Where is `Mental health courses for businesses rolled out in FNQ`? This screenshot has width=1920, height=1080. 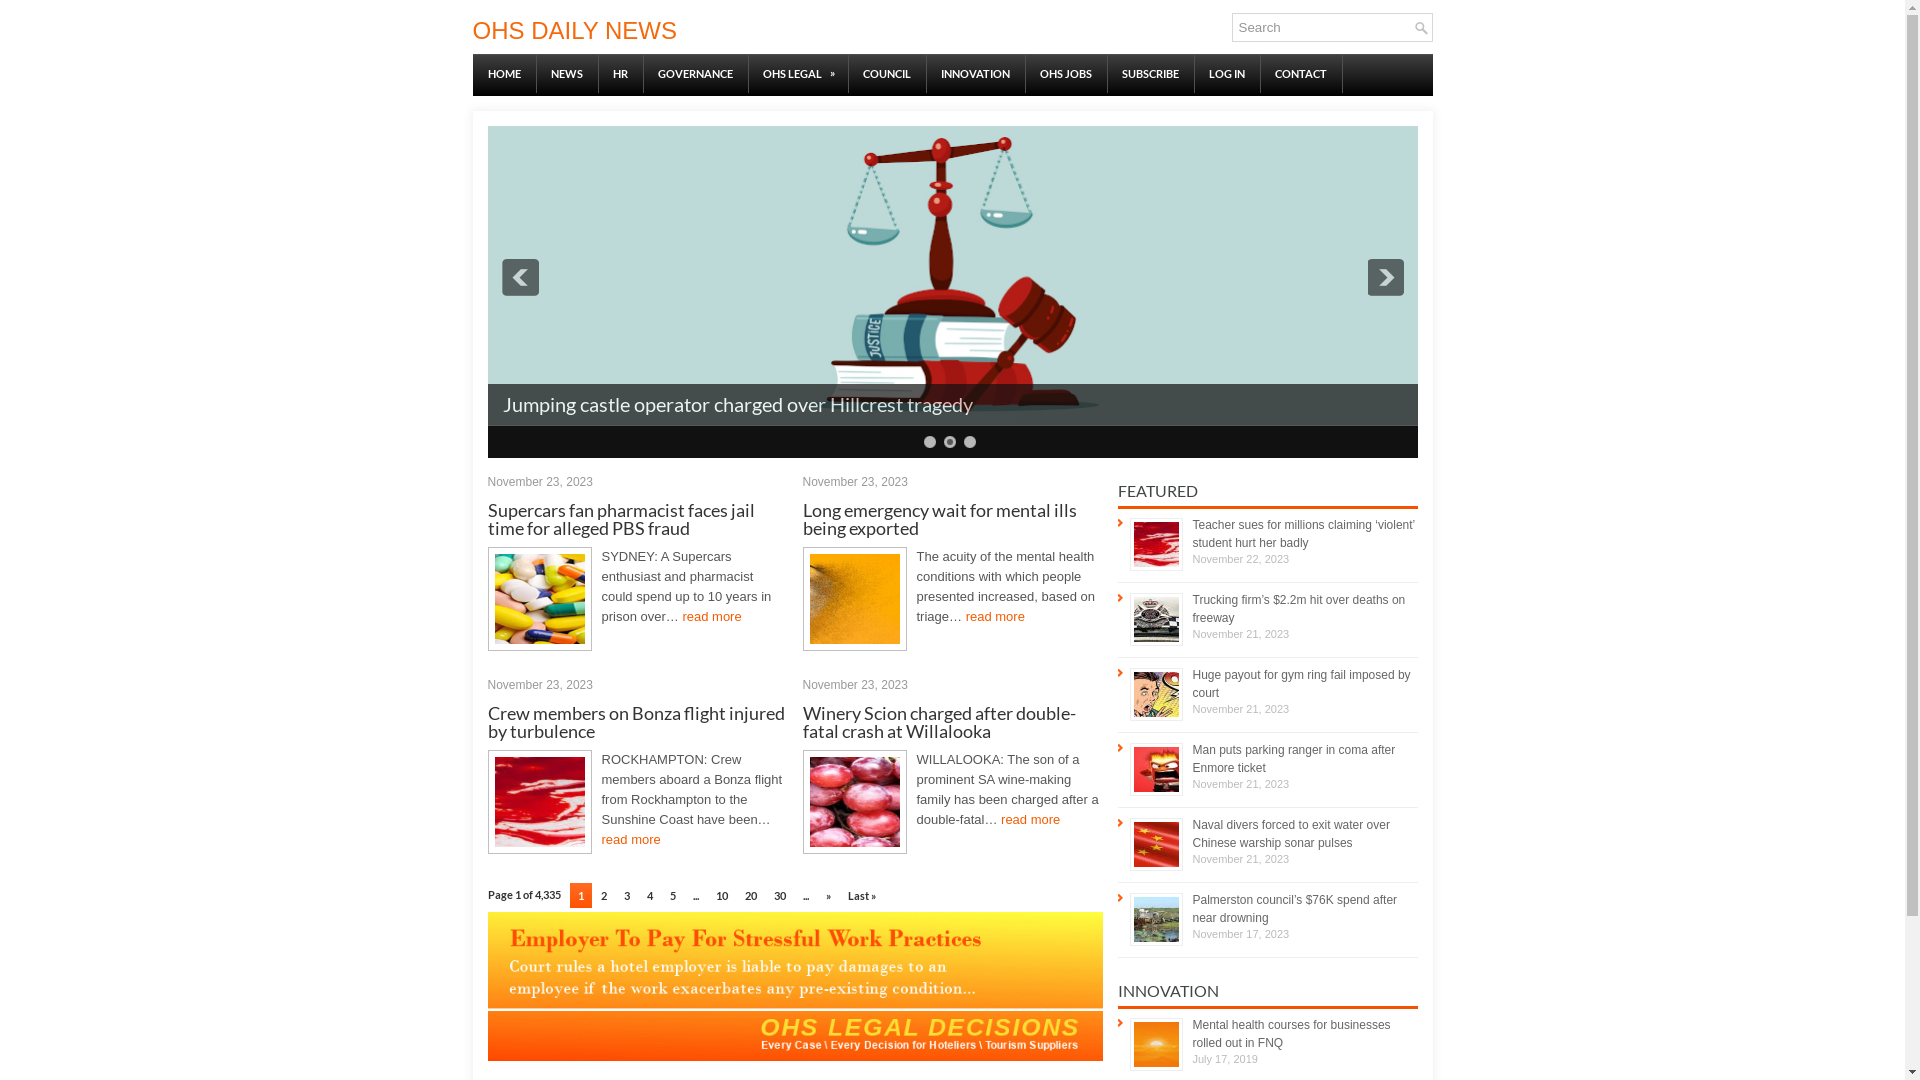
Mental health courses for businesses rolled out in FNQ is located at coordinates (1291, 1034).